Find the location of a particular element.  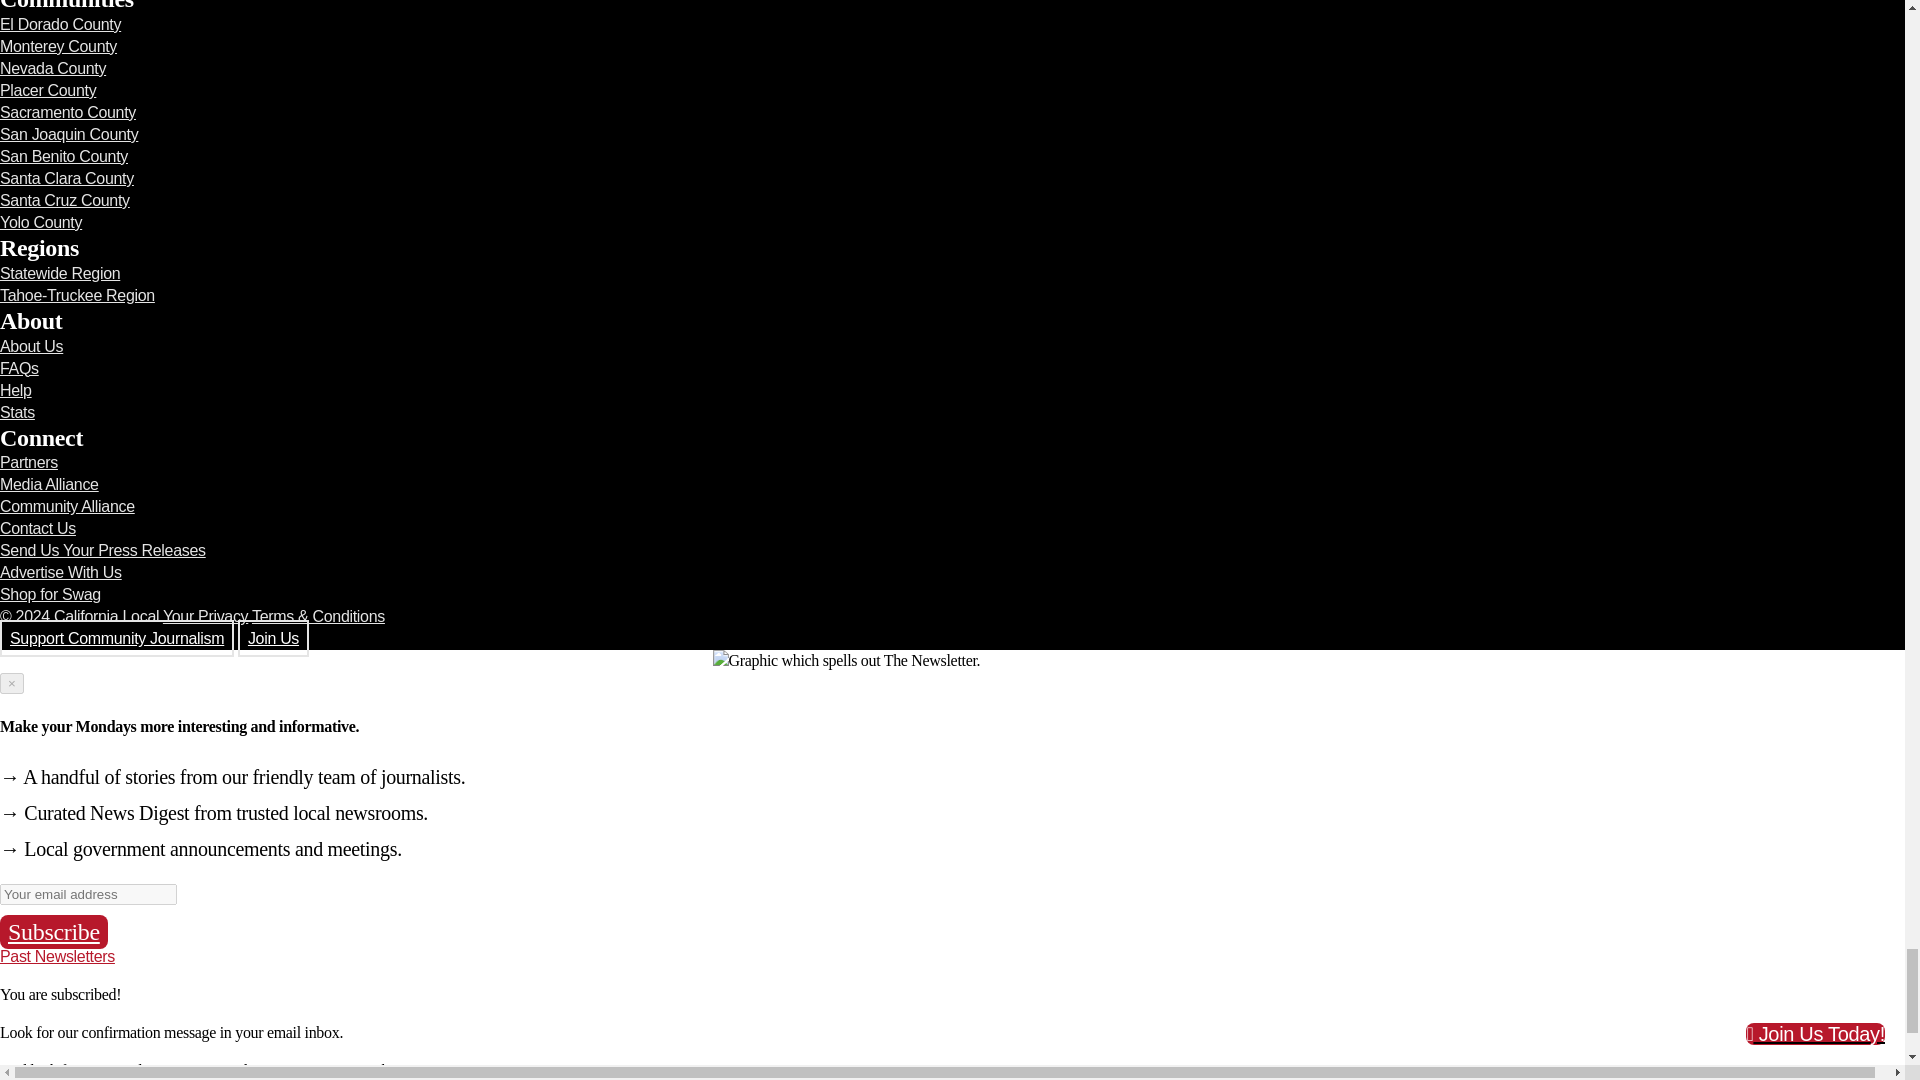

The Newsletter is located at coordinates (952, 660).